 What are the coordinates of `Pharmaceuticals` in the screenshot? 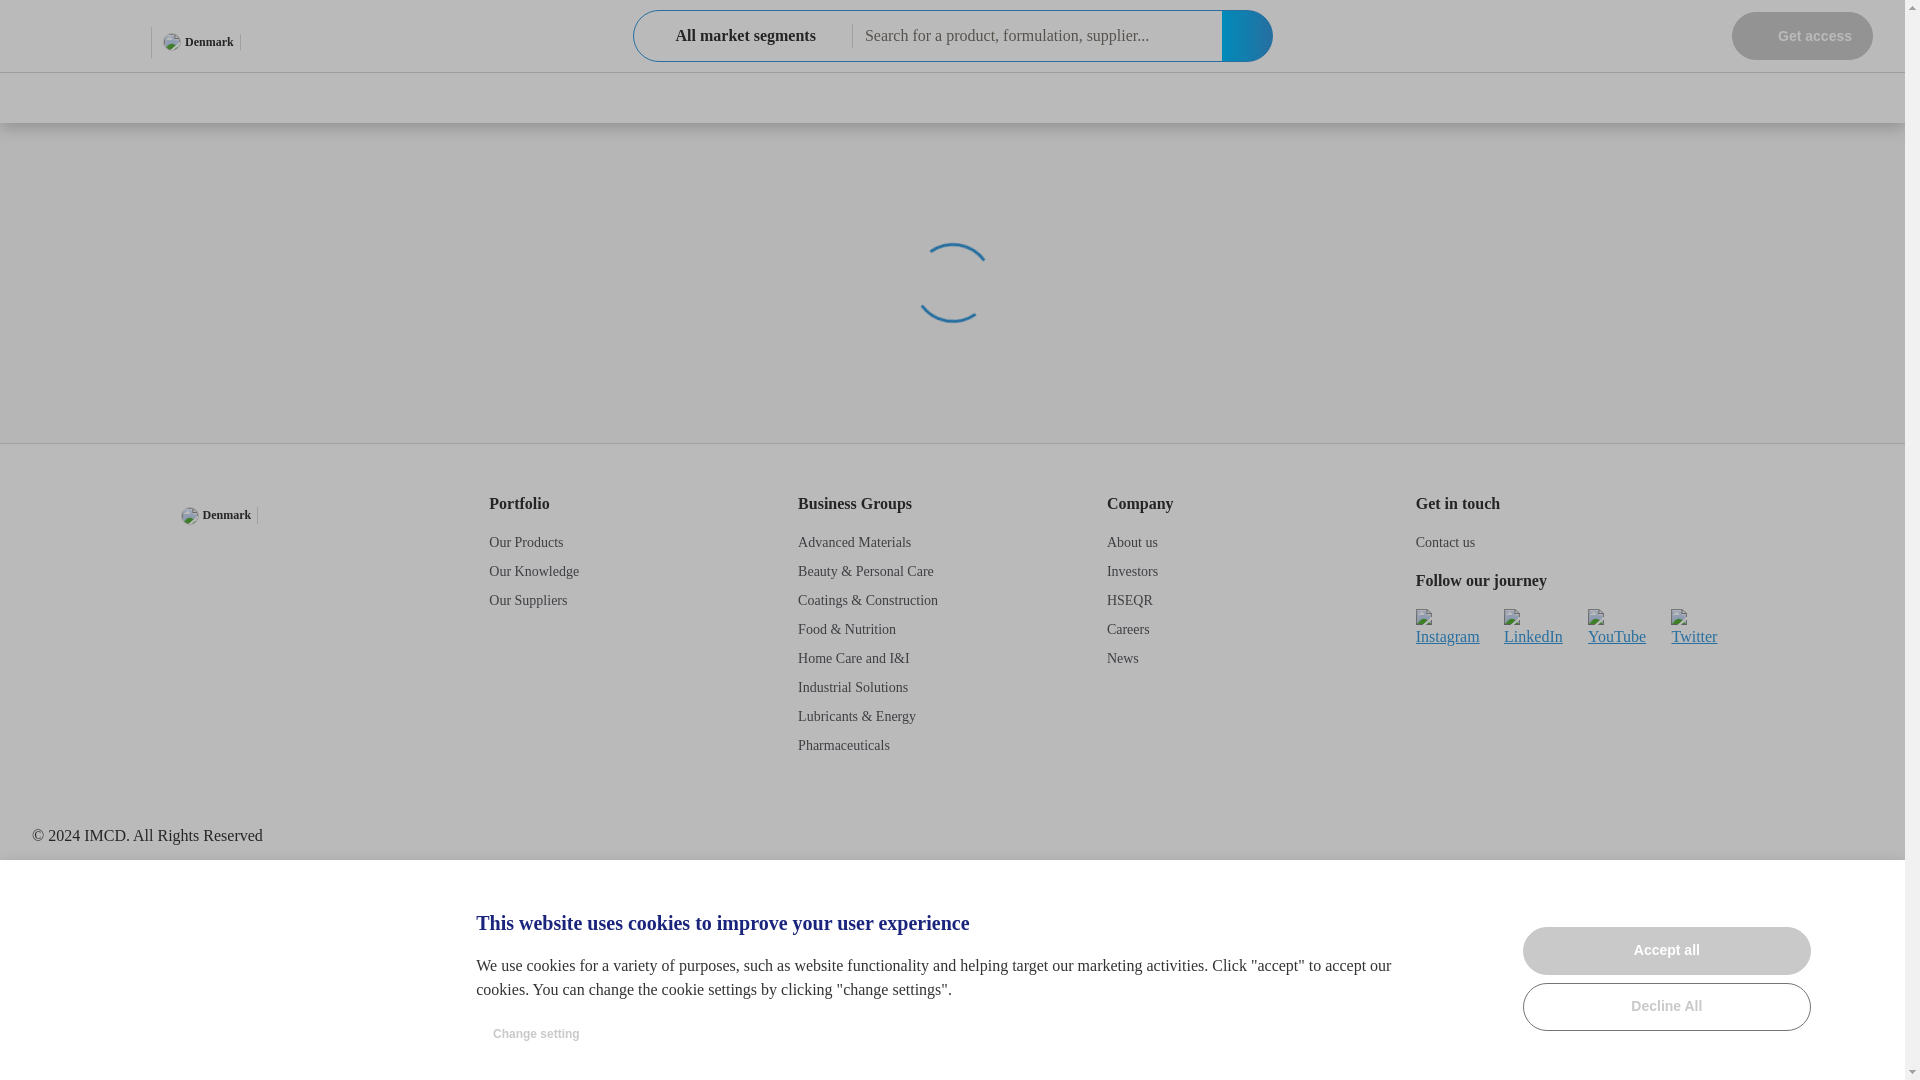 It's located at (844, 744).